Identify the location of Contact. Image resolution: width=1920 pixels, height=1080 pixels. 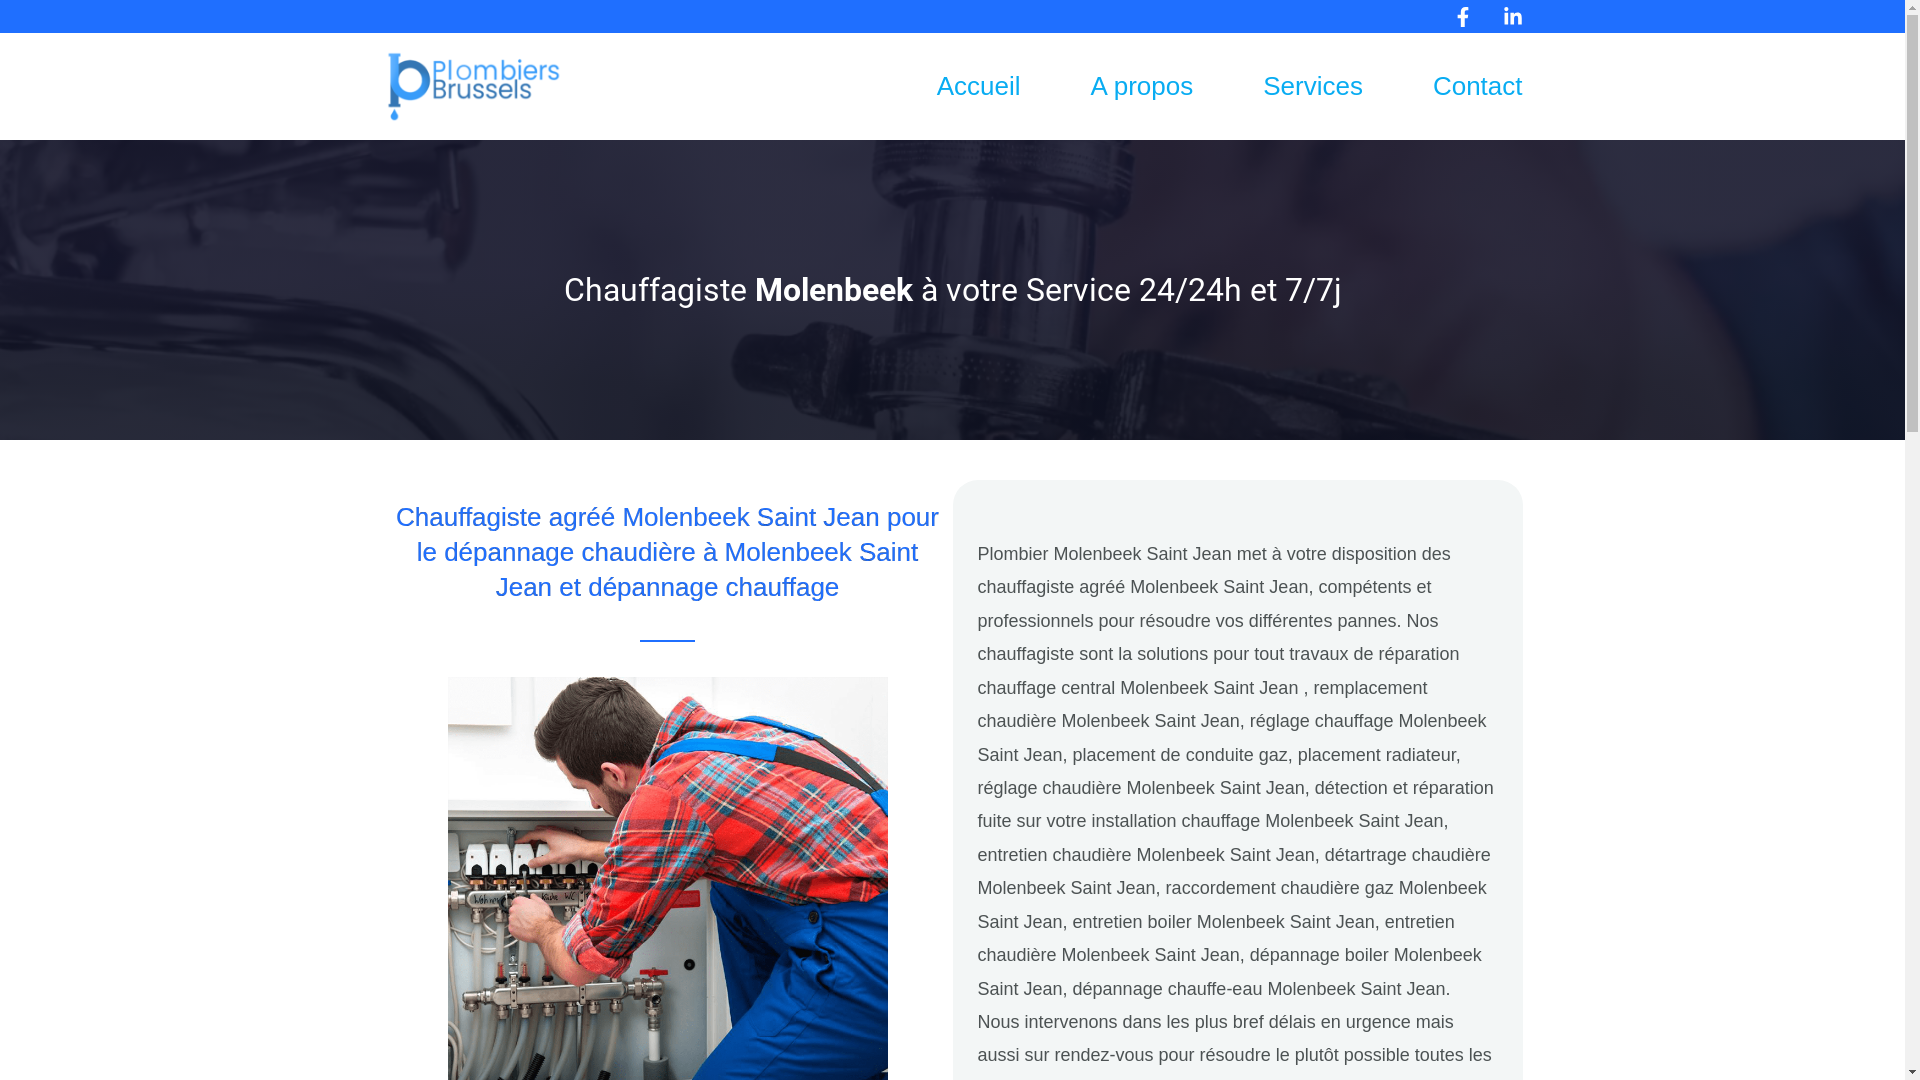
(1443, 86).